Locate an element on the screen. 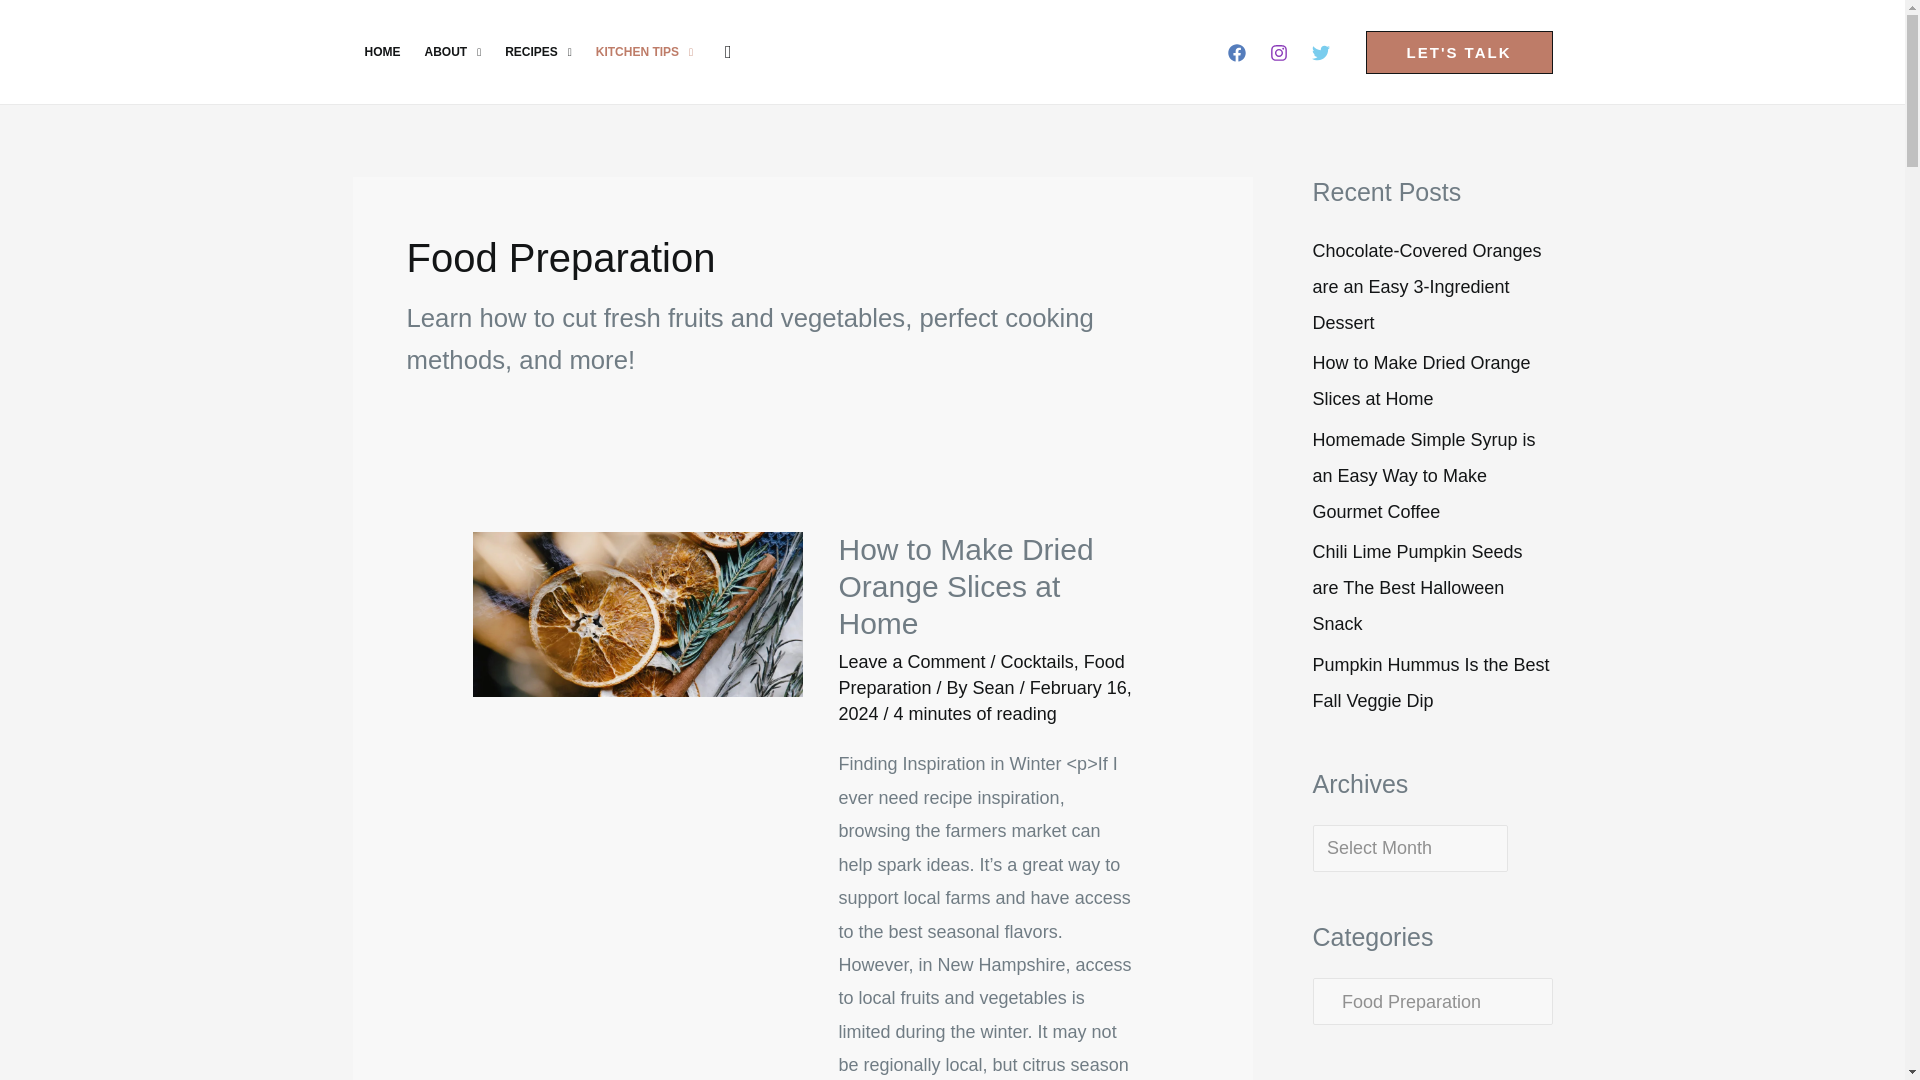  LET'S TALK is located at coordinates (1459, 52).